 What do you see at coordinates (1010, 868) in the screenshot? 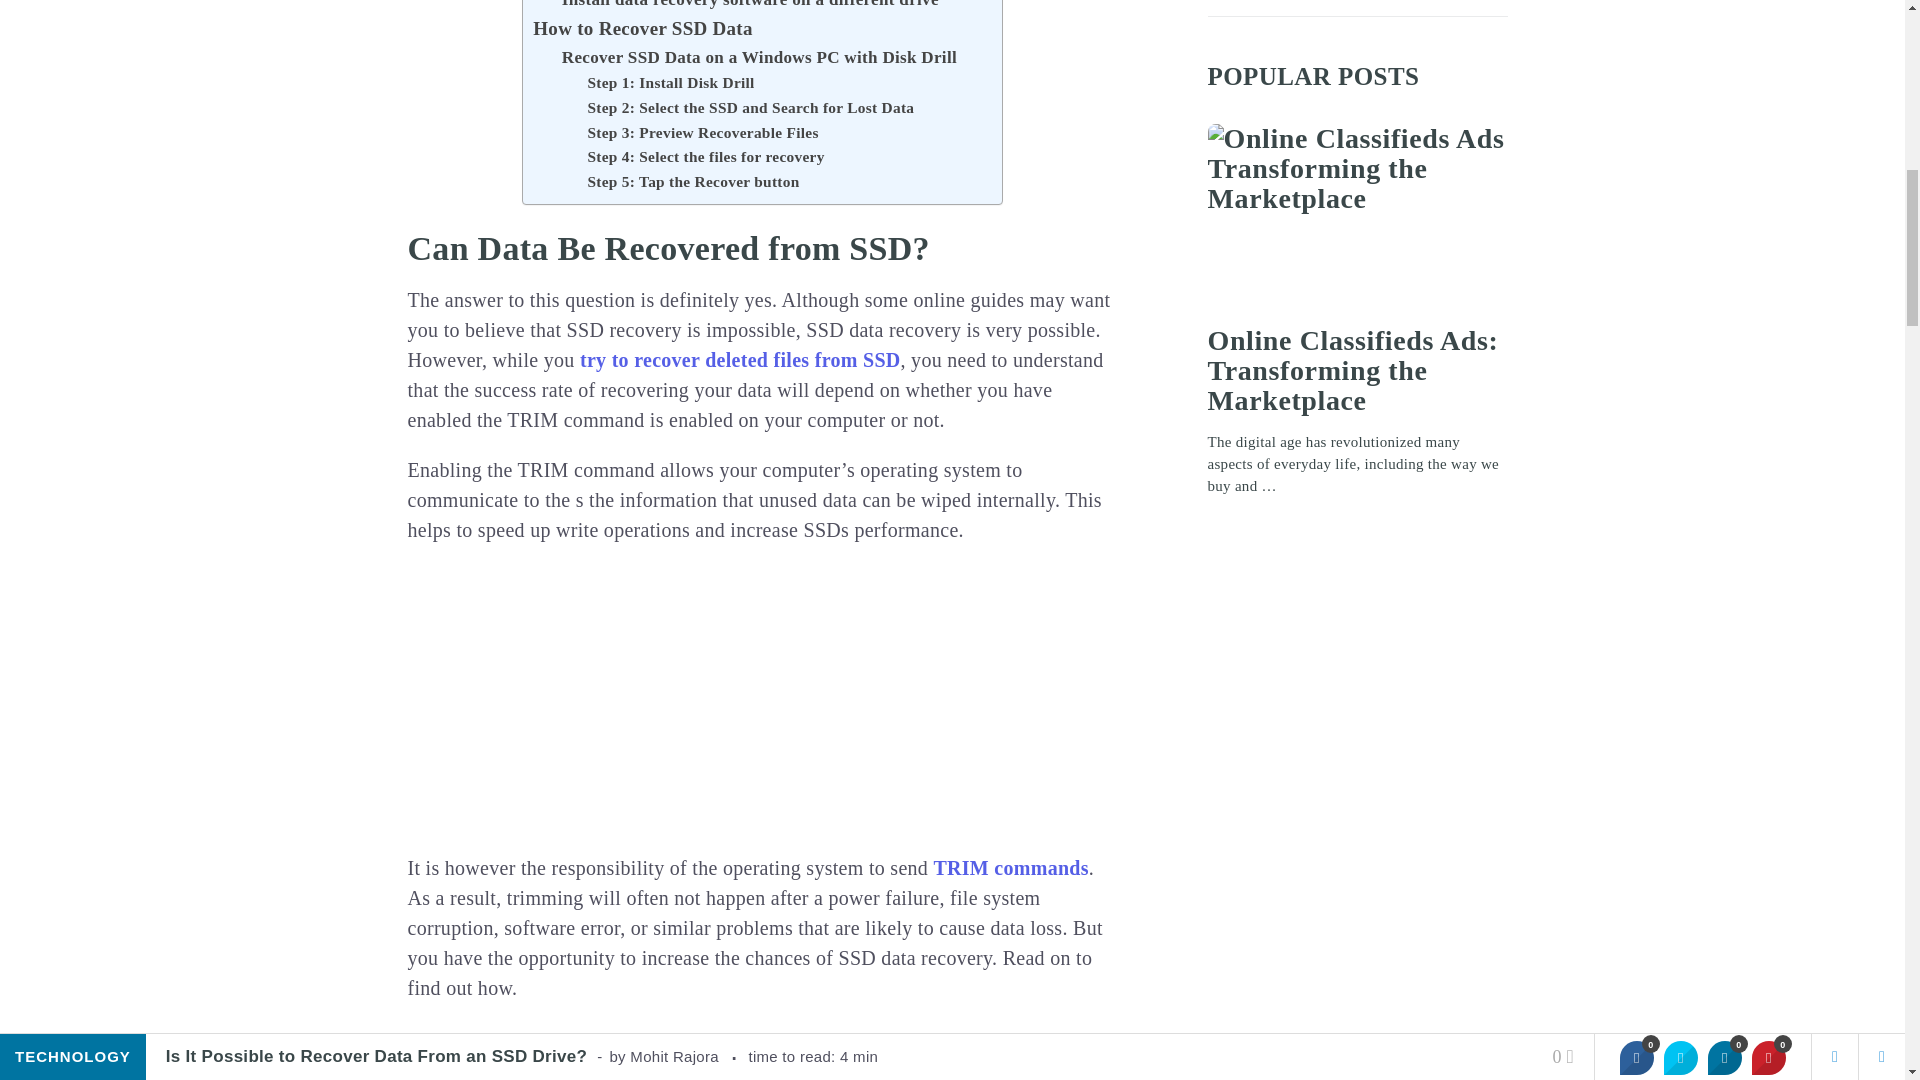
I see `TRIM commands` at bounding box center [1010, 868].